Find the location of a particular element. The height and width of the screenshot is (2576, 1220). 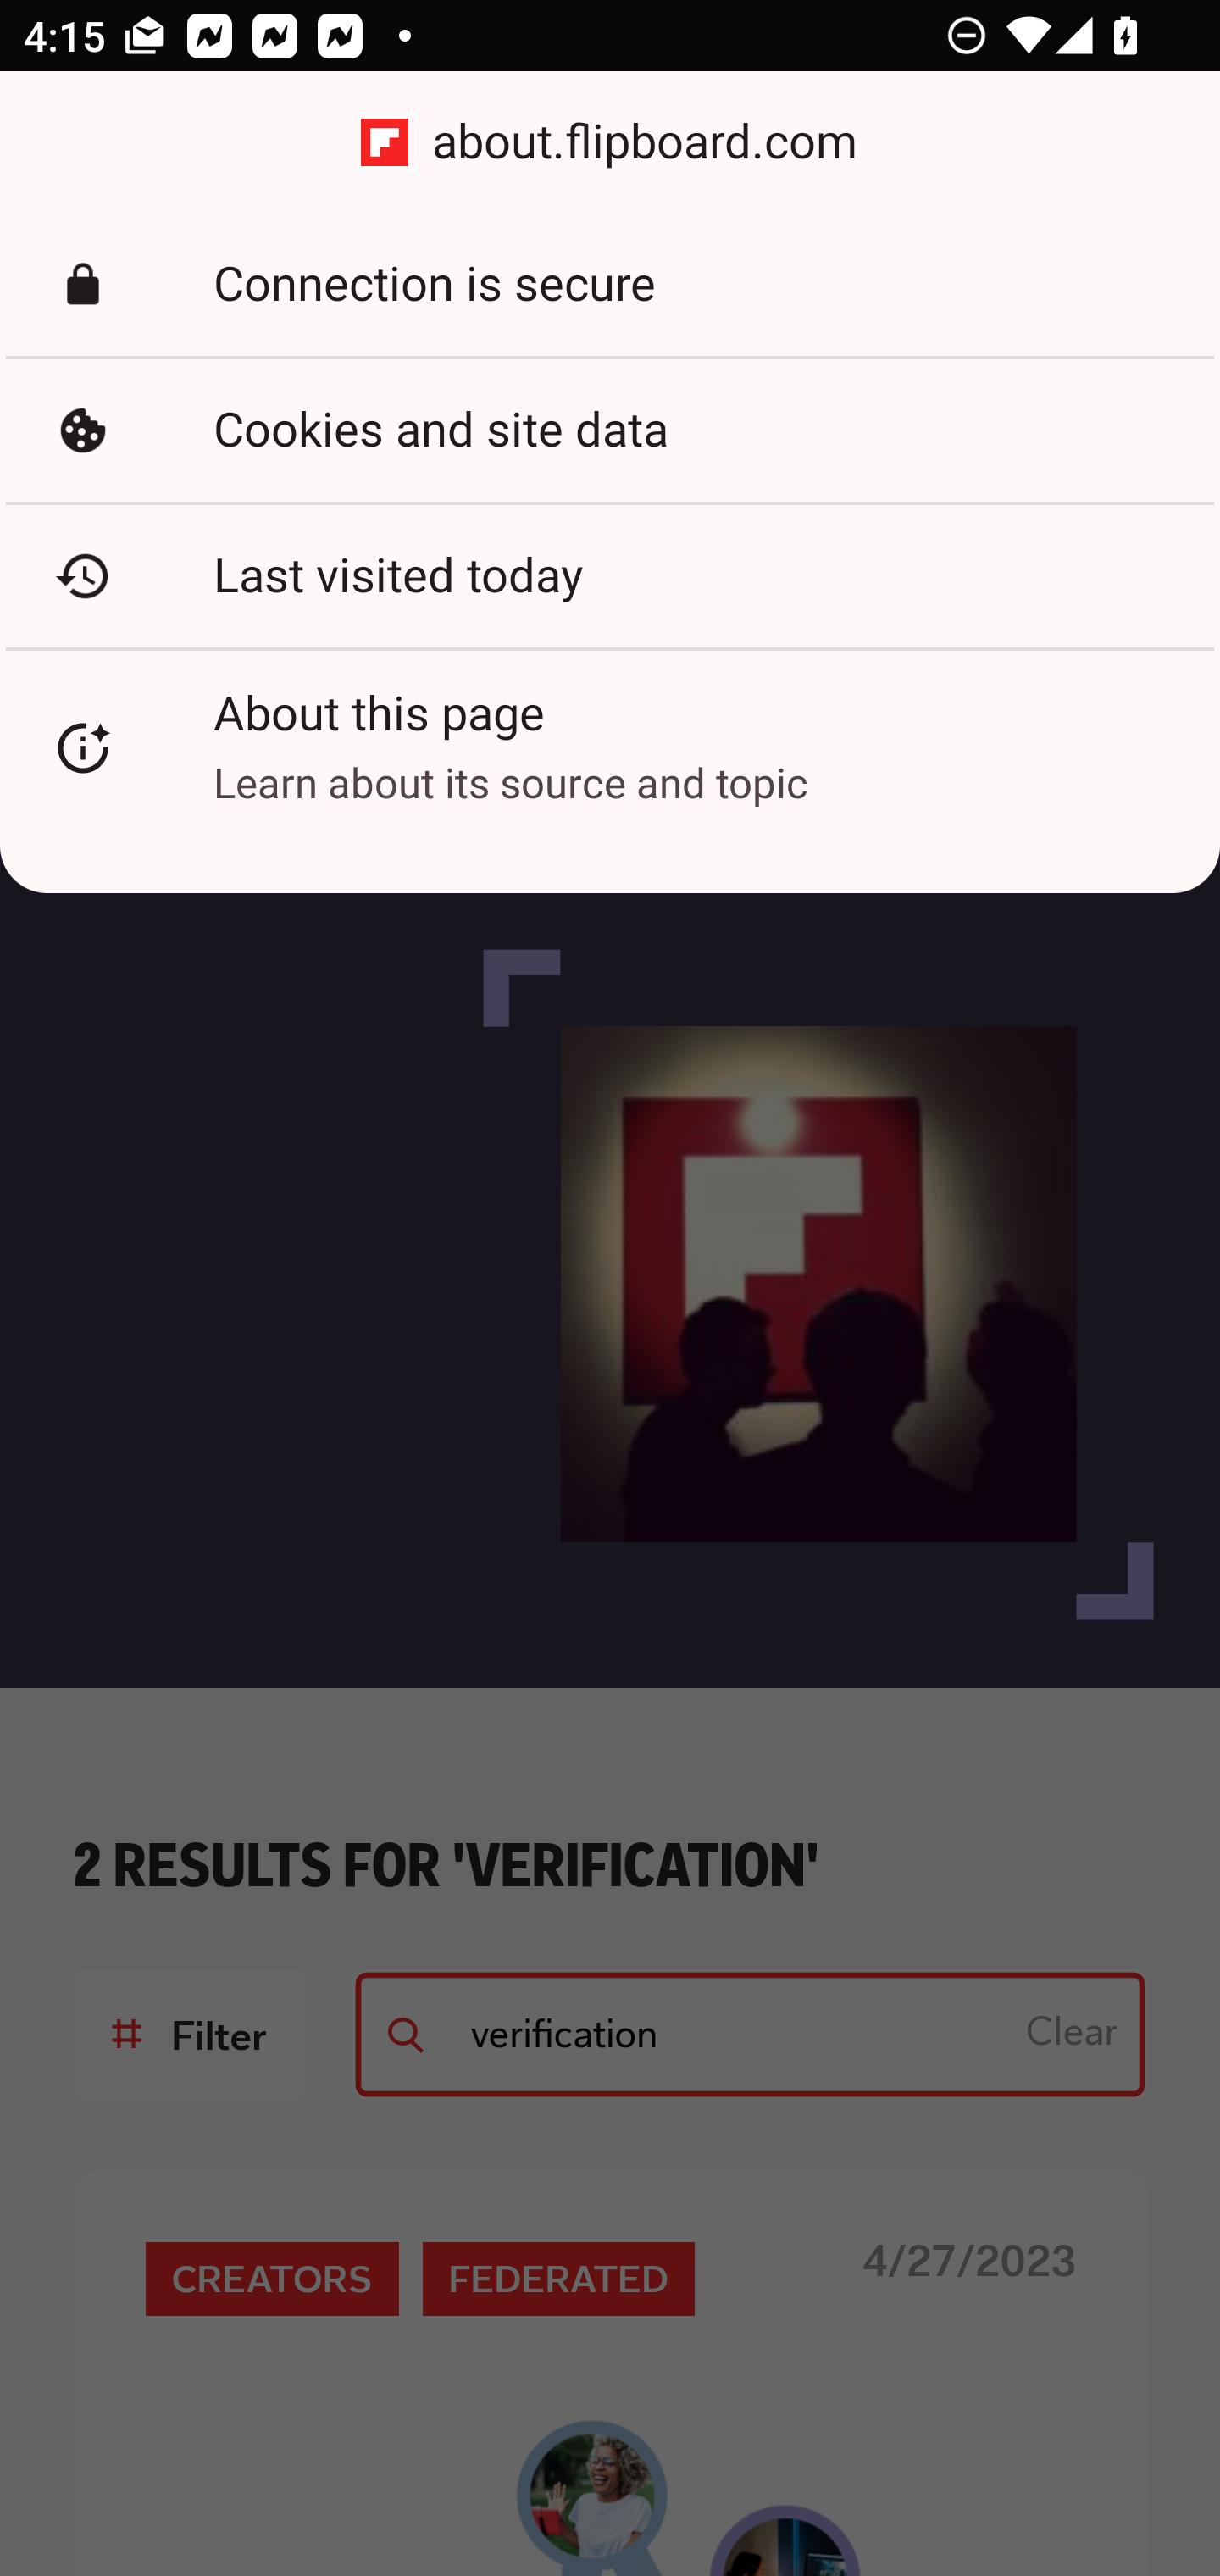

Last visited today is located at coordinates (610, 575).